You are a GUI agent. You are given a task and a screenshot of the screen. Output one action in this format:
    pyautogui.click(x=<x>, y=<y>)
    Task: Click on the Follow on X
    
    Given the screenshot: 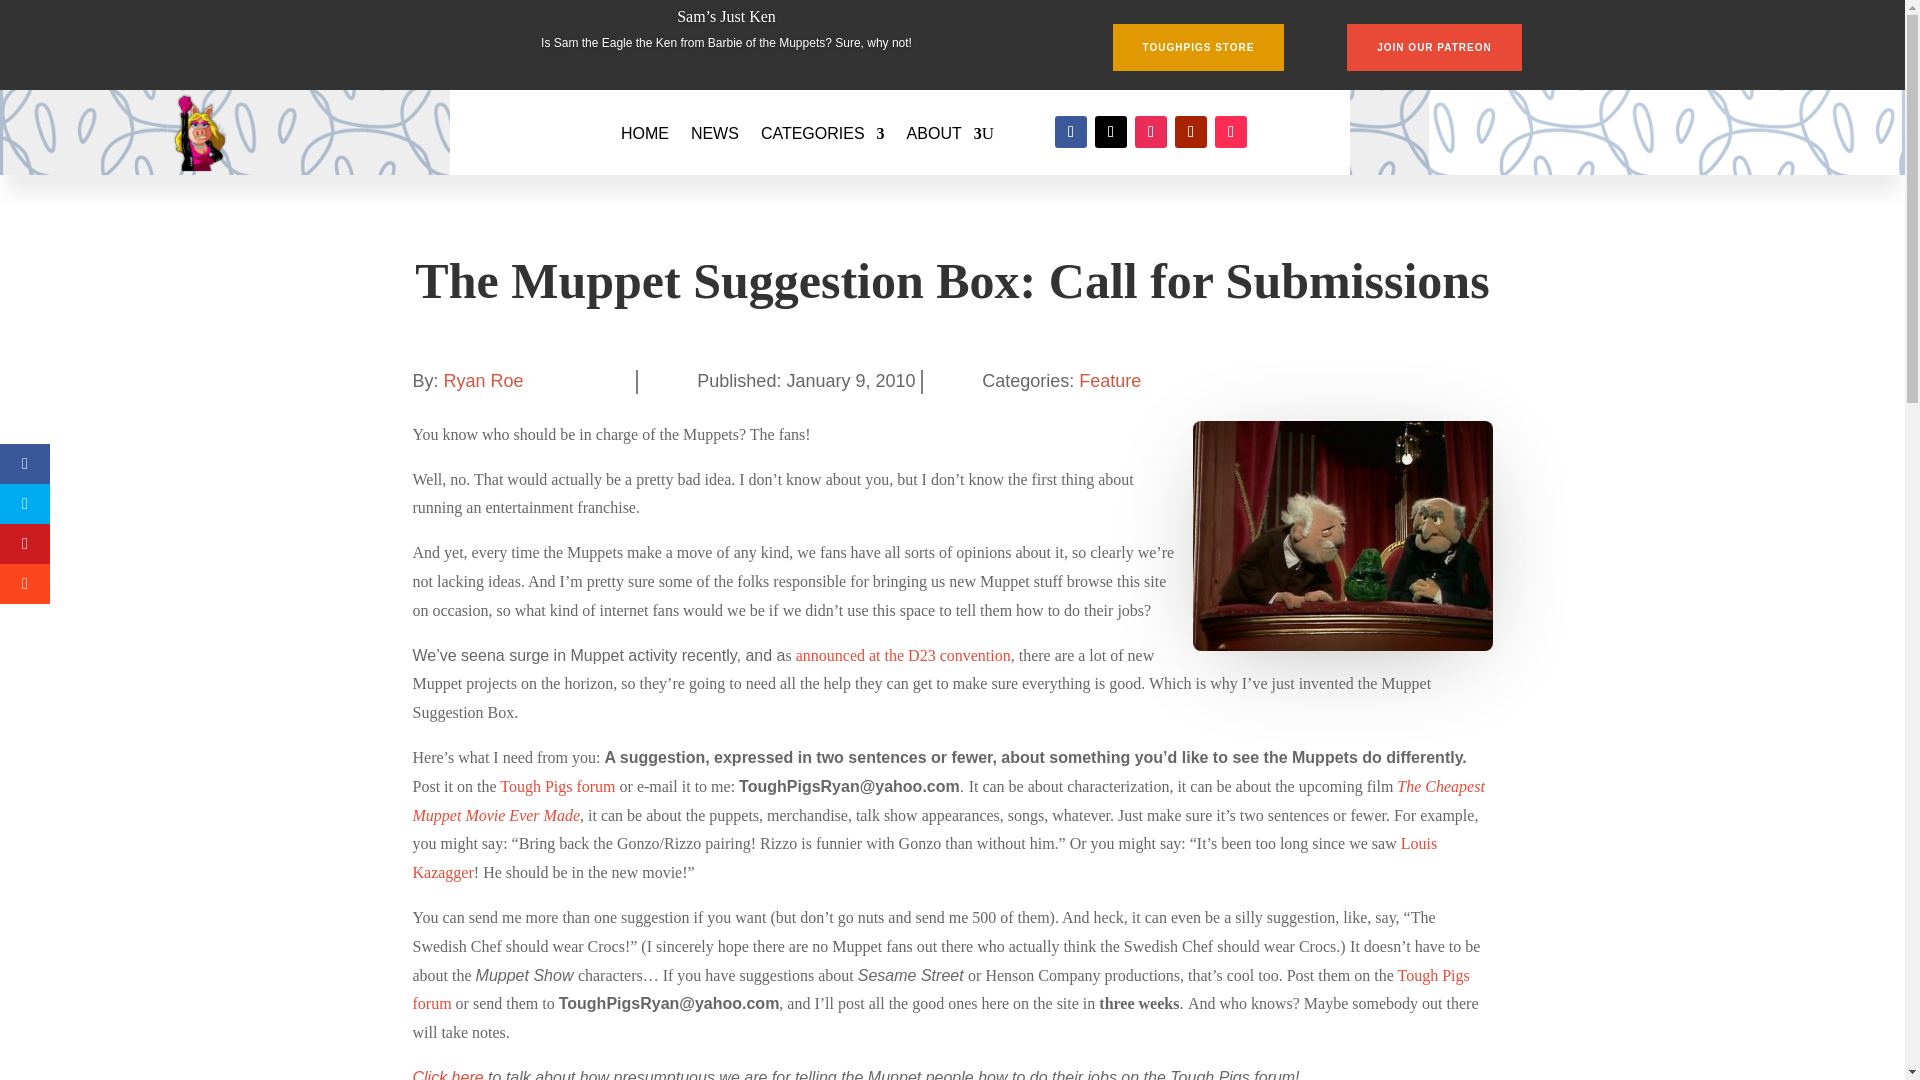 What is the action you would take?
    pyautogui.click(x=1110, y=131)
    